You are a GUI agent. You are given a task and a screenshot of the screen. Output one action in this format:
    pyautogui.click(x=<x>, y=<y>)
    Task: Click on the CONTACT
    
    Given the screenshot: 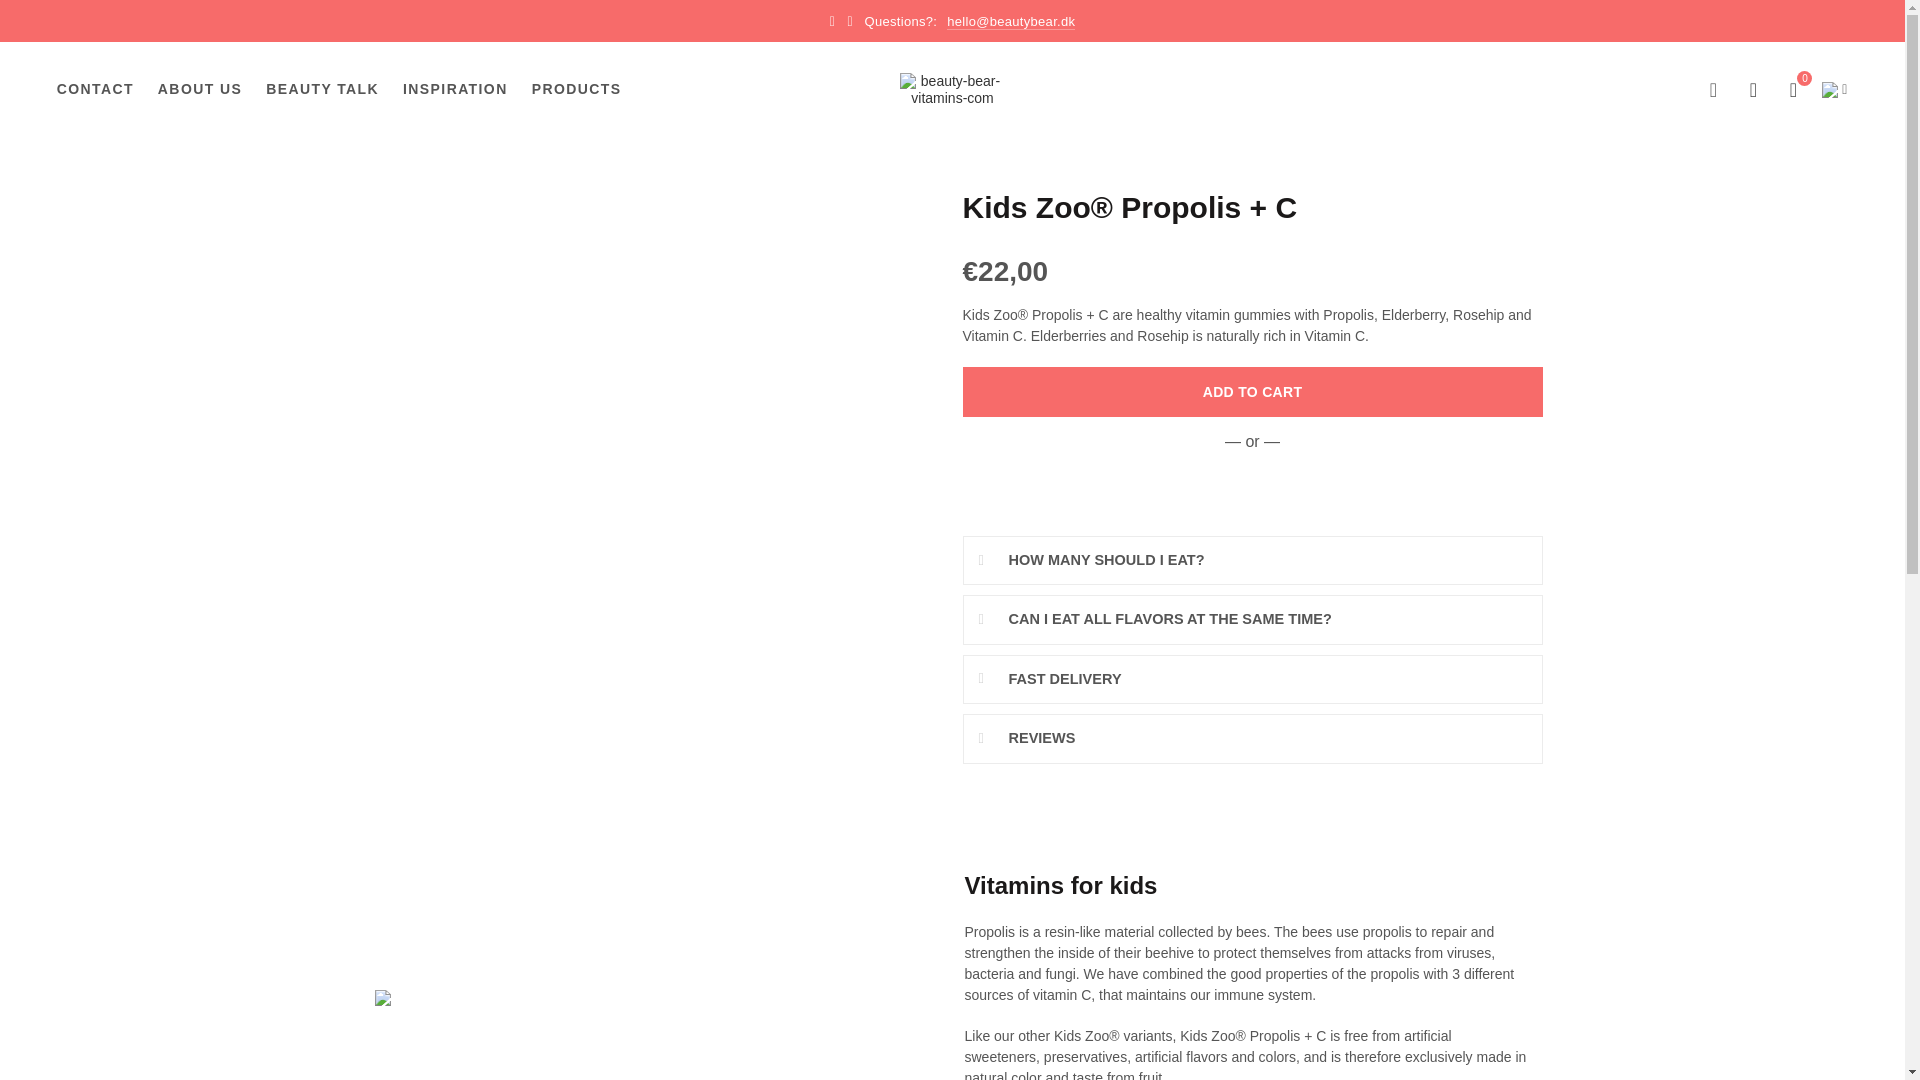 What is the action you would take?
    pyautogui.click(x=96, y=90)
    